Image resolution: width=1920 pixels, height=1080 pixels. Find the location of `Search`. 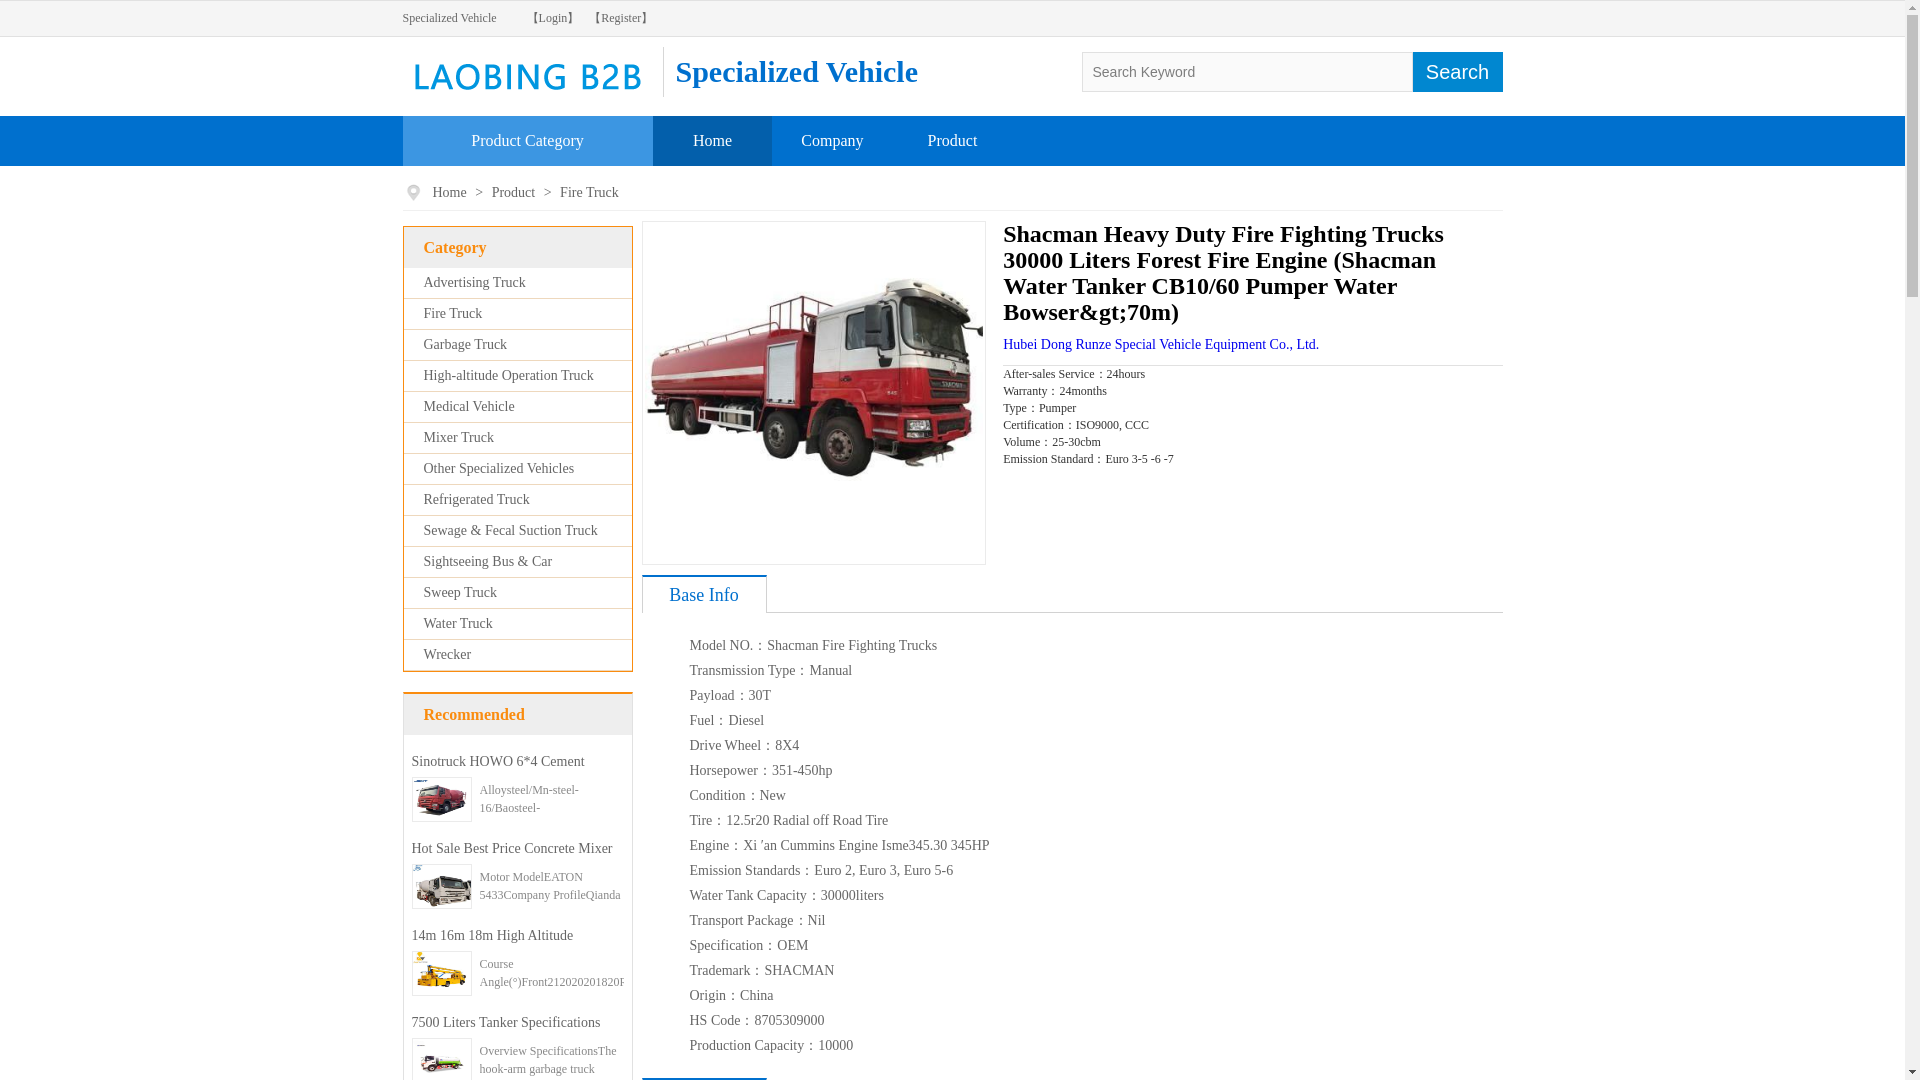

Search is located at coordinates (1456, 71).